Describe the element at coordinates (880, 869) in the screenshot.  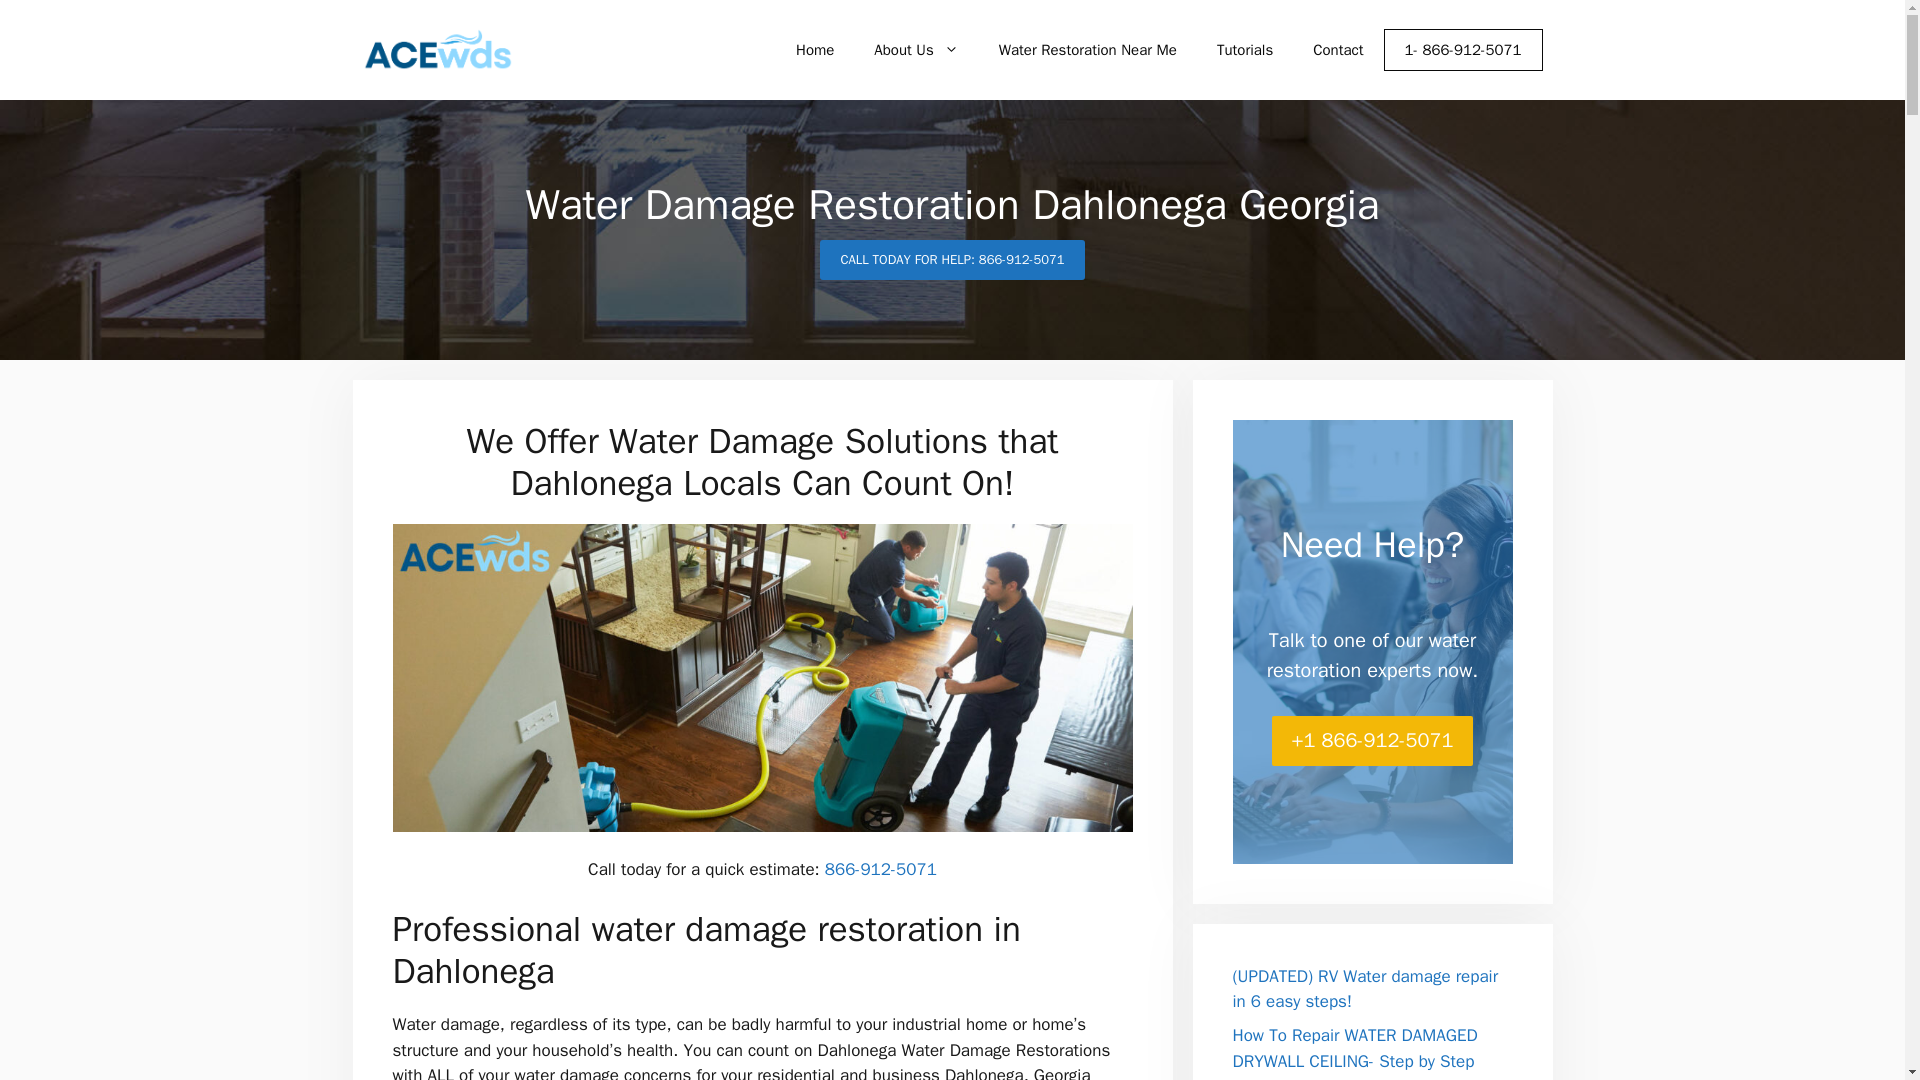
I see `866-912-5071` at that location.